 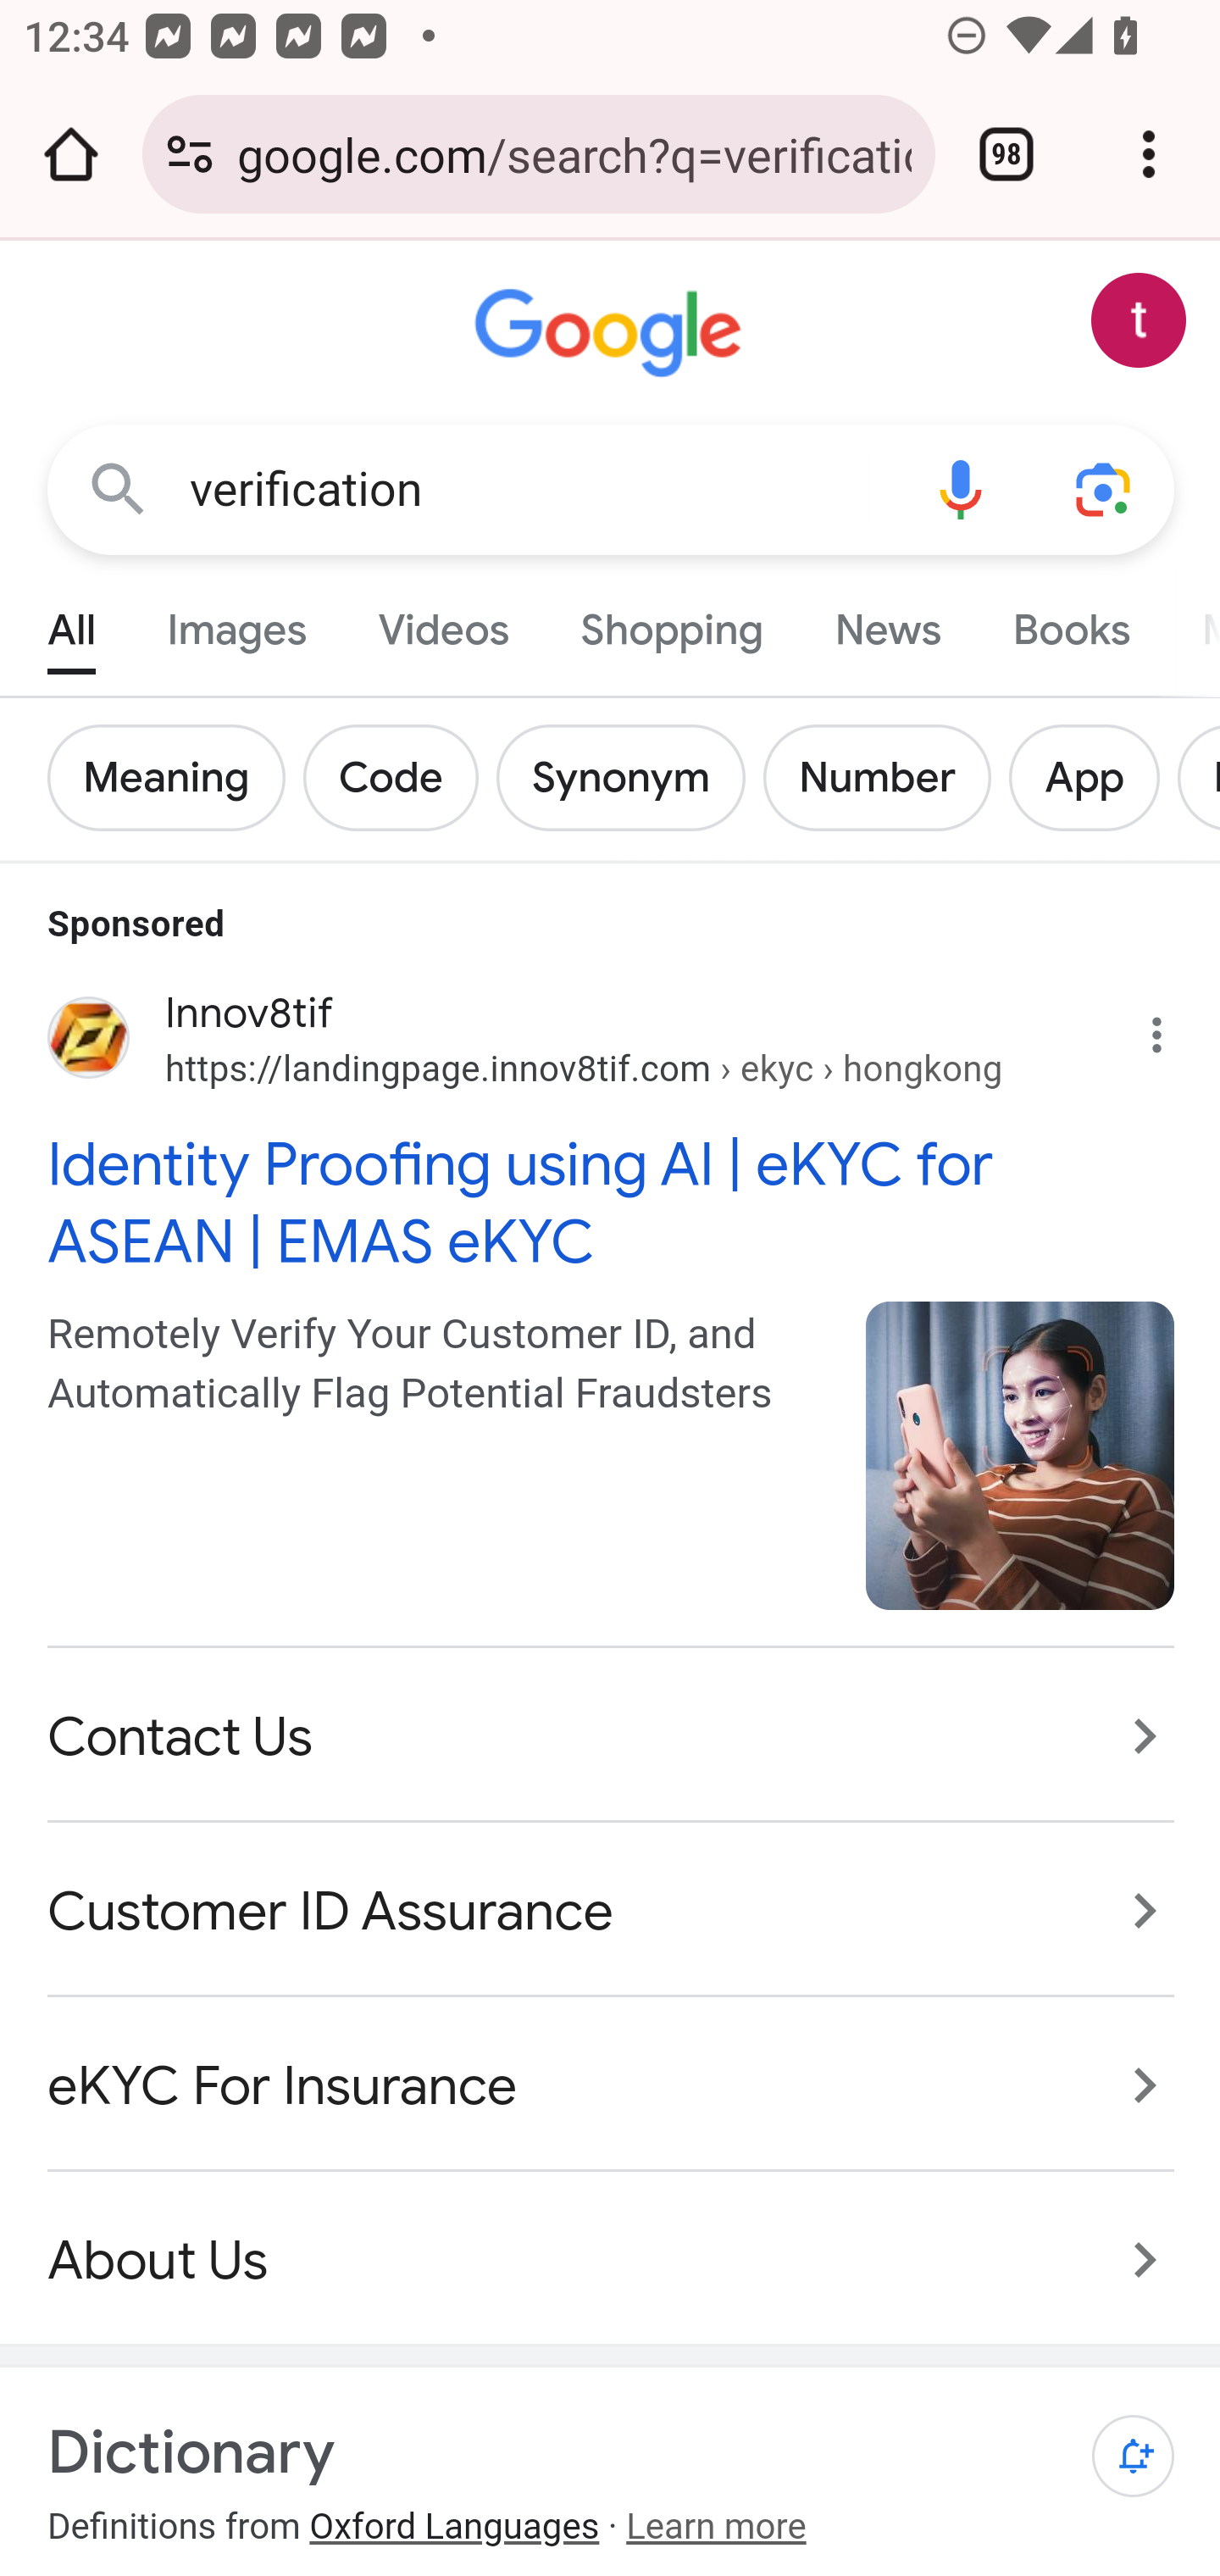 I want to click on About Us, so click(x=612, y=2243).